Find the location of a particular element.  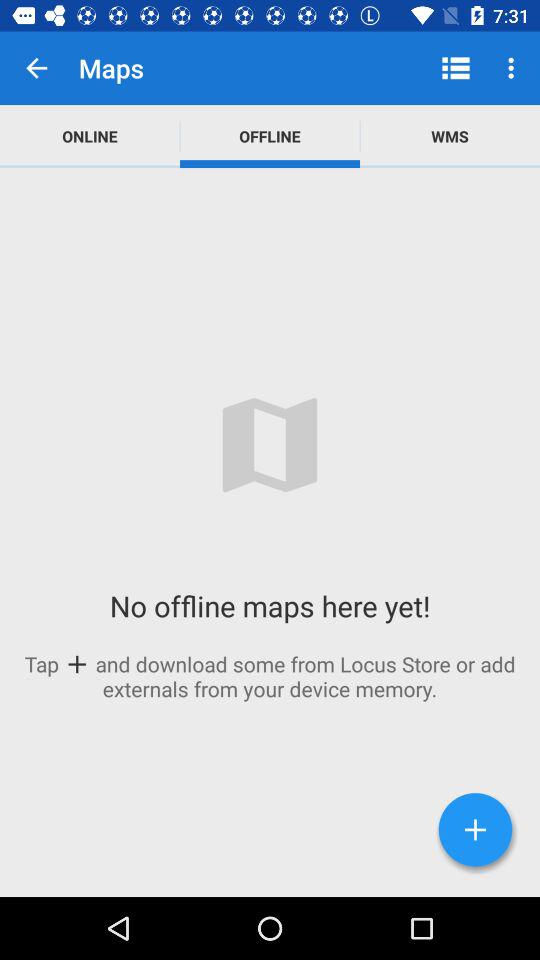

launch icon above the no offline maps item is located at coordinates (90, 136).